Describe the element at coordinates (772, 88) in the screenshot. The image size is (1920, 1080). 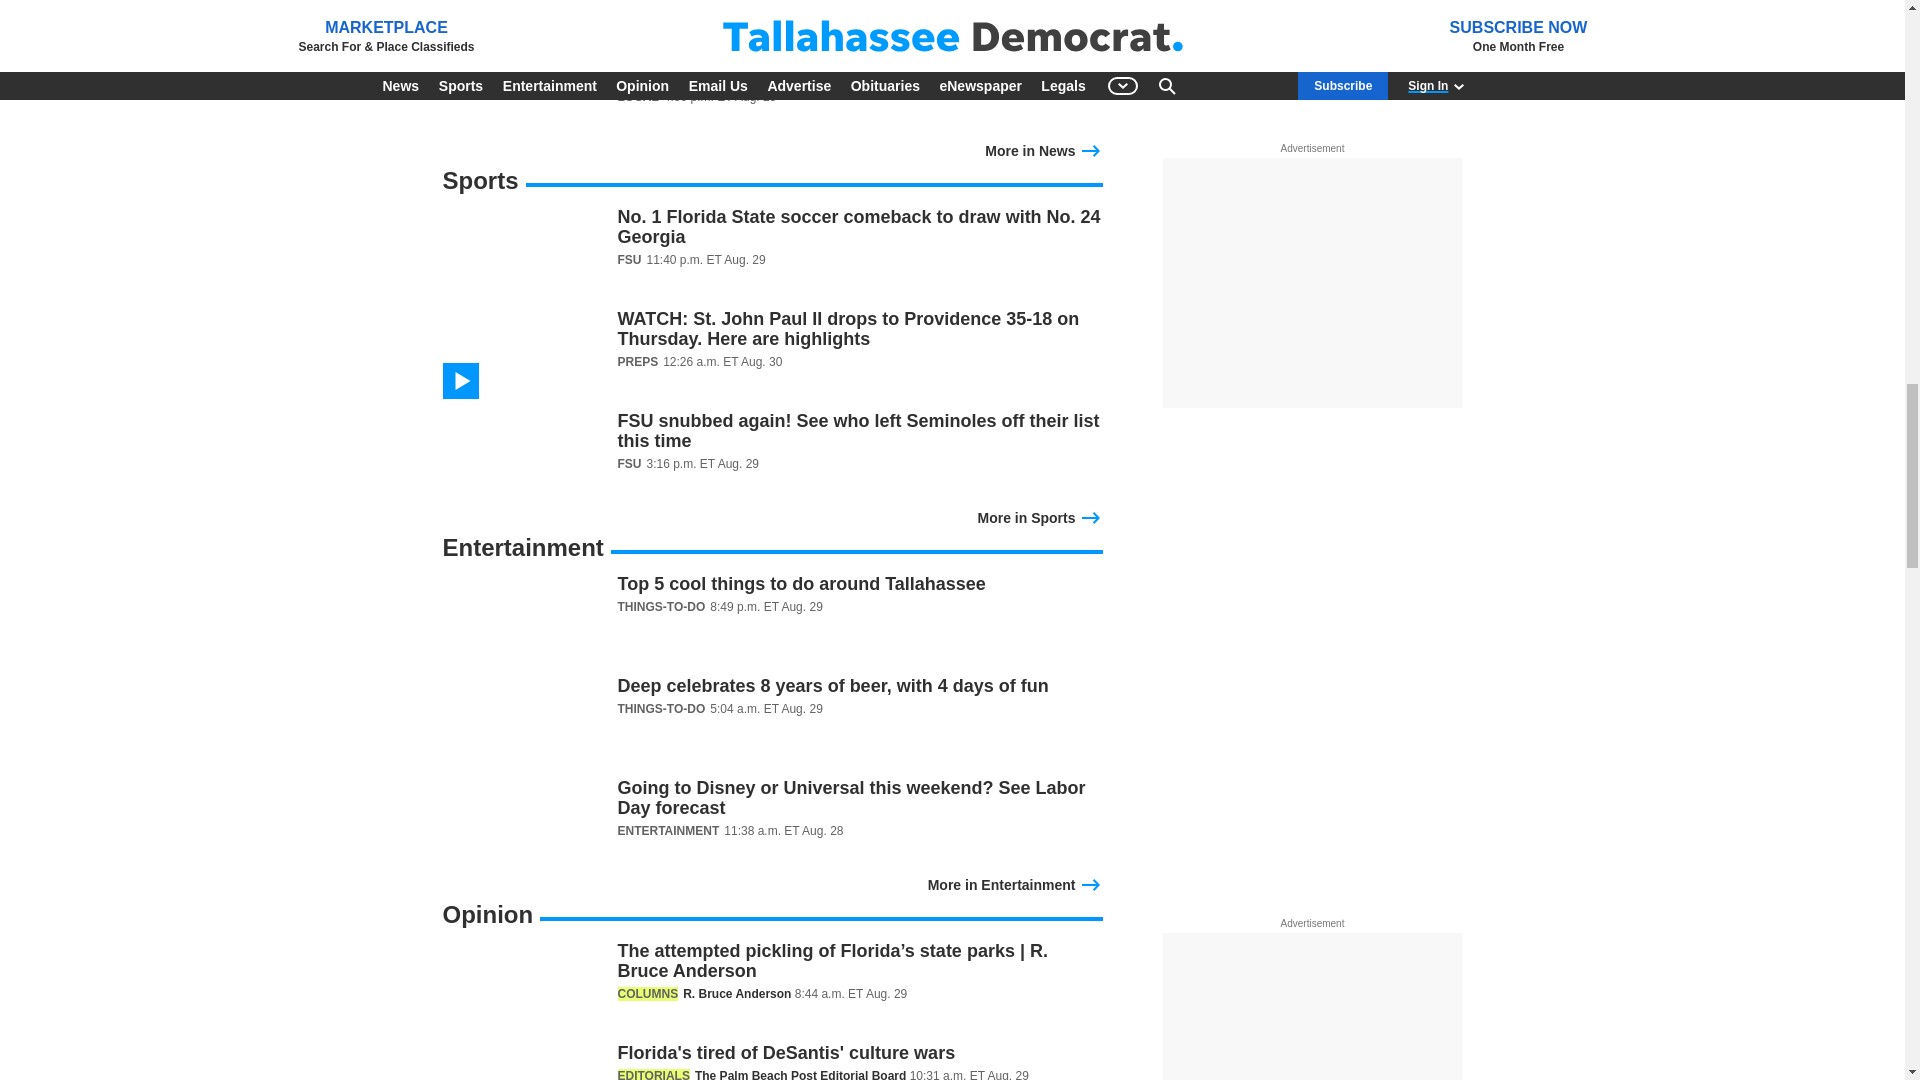
I see `'Threatening messages' cause TMH to shut several entrances ` at that location.